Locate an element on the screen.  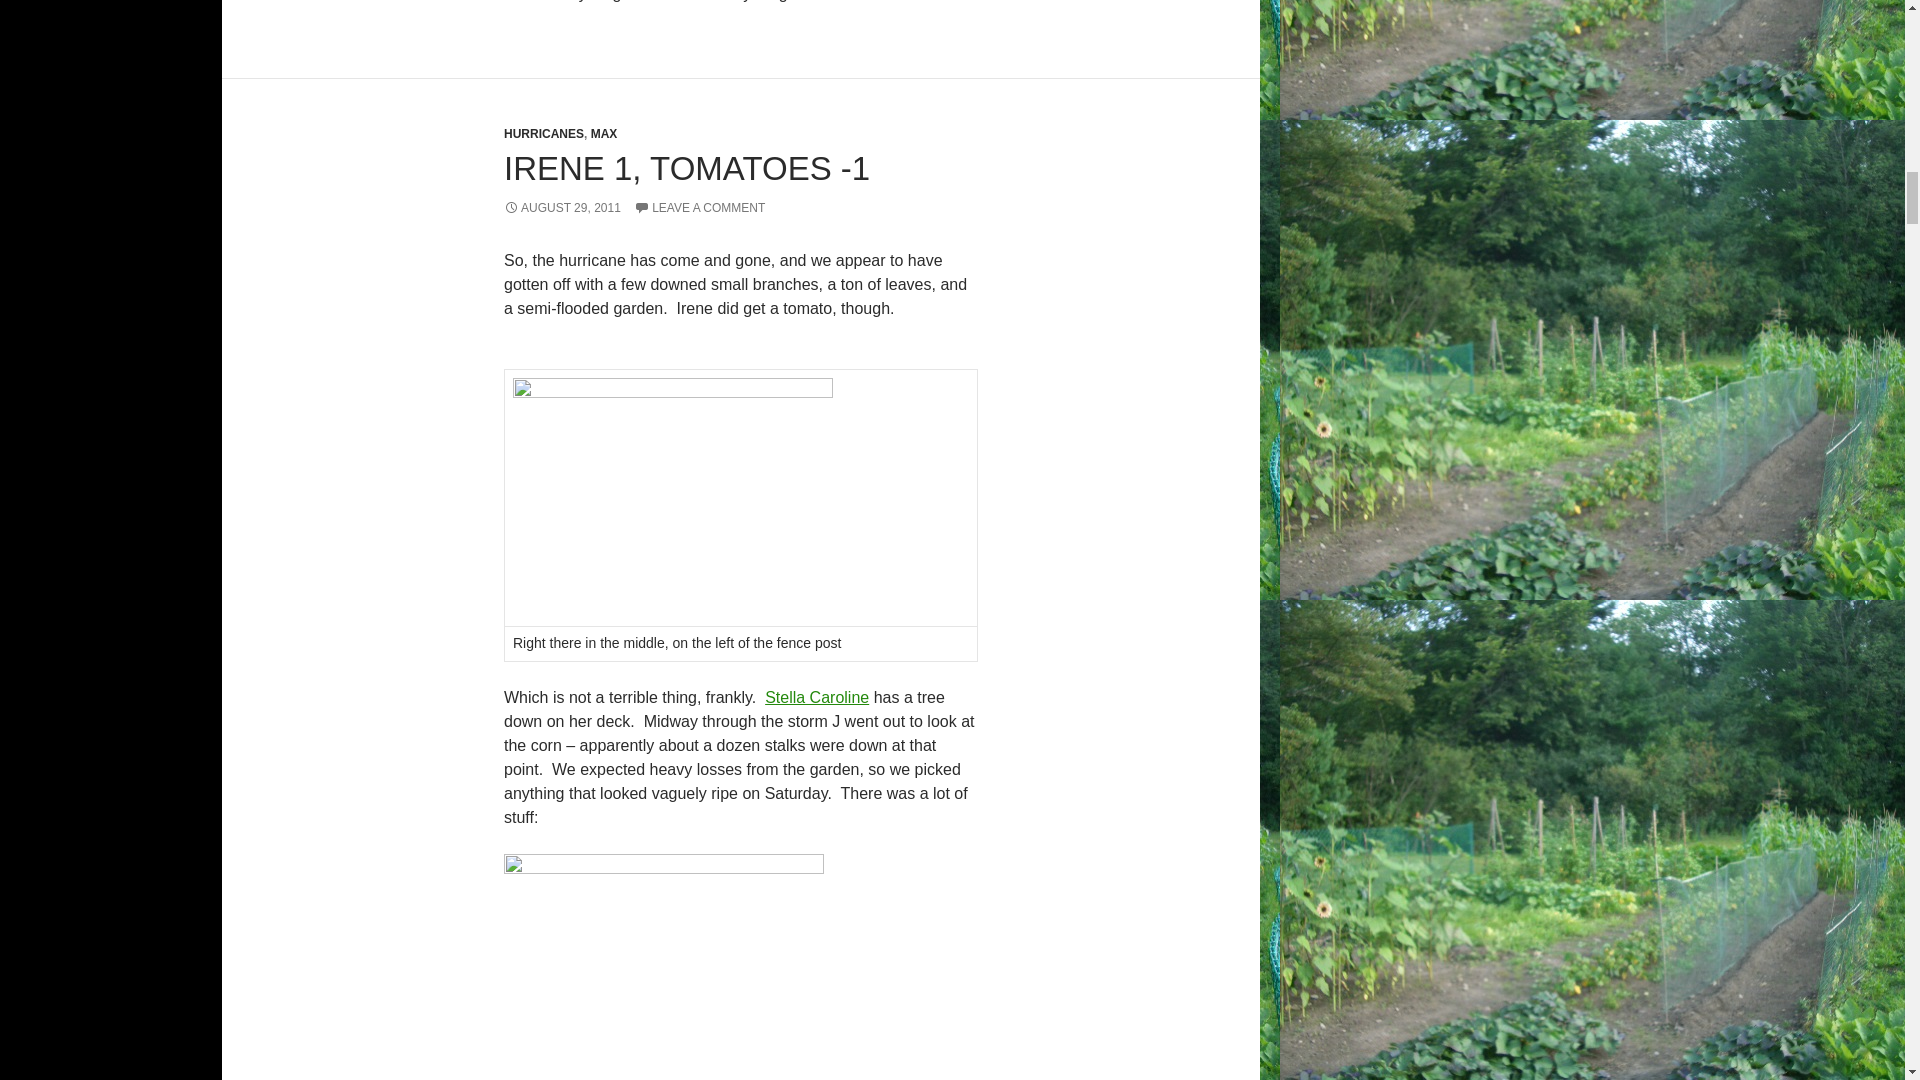
MAX is located at coordinates (604, 134).